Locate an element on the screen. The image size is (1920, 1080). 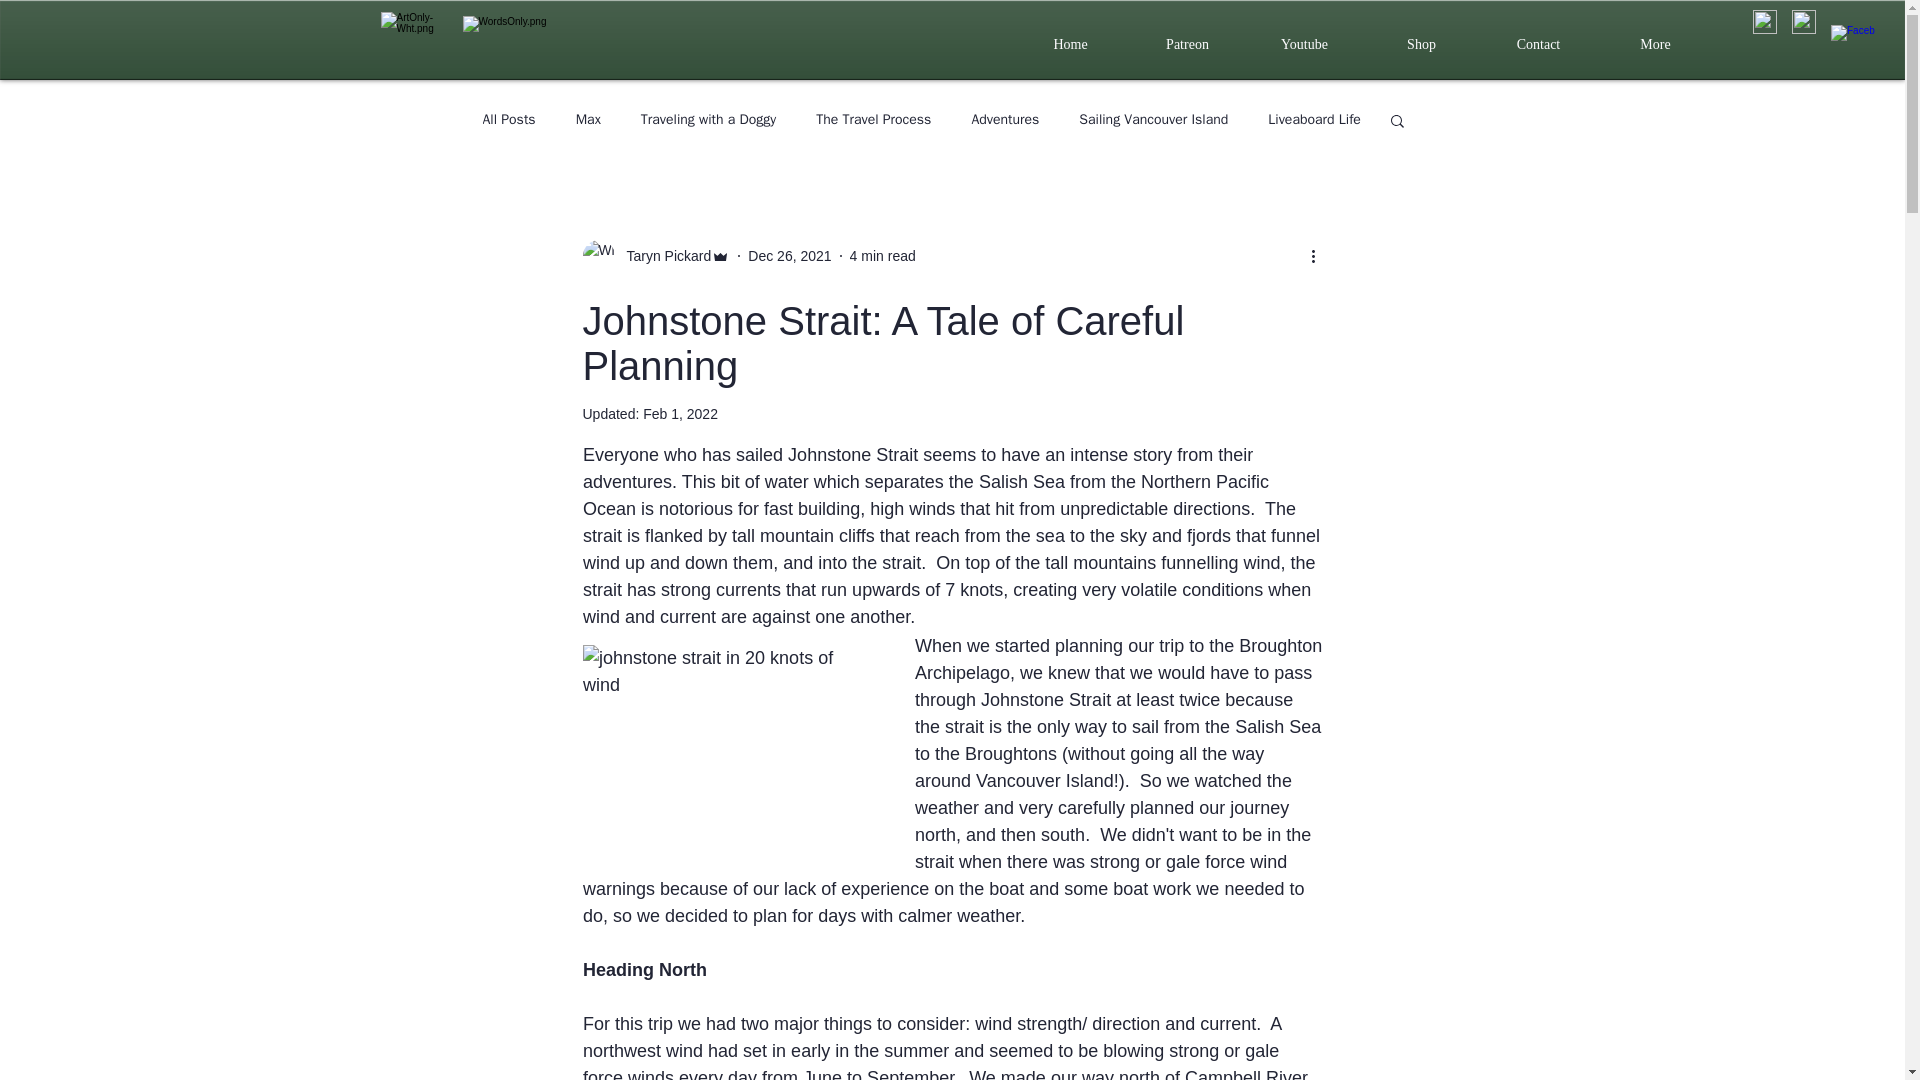
Feb 1, 2022 is located at coordinates (680, 414).